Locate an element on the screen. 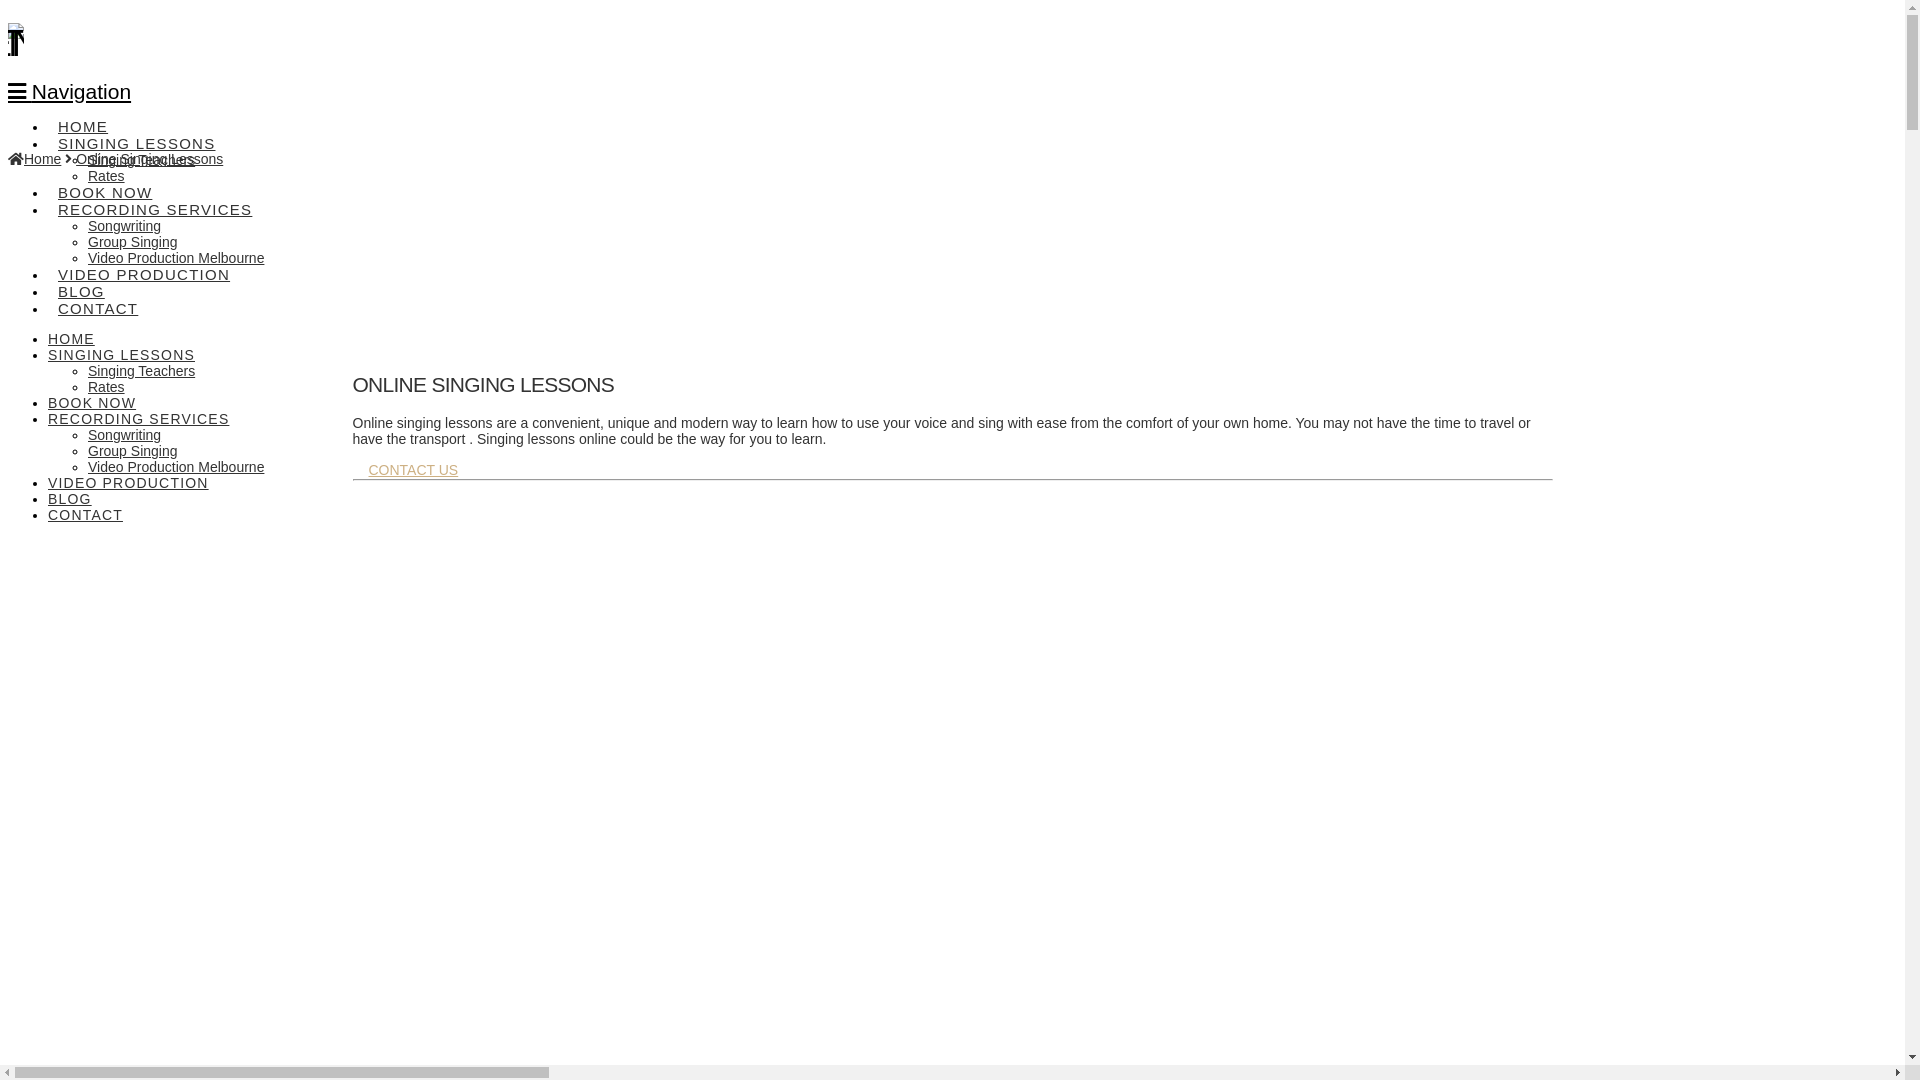 The height and width of the screenshot is (1080, 1920). Singing Teachers is located at coordinates (142, 371).